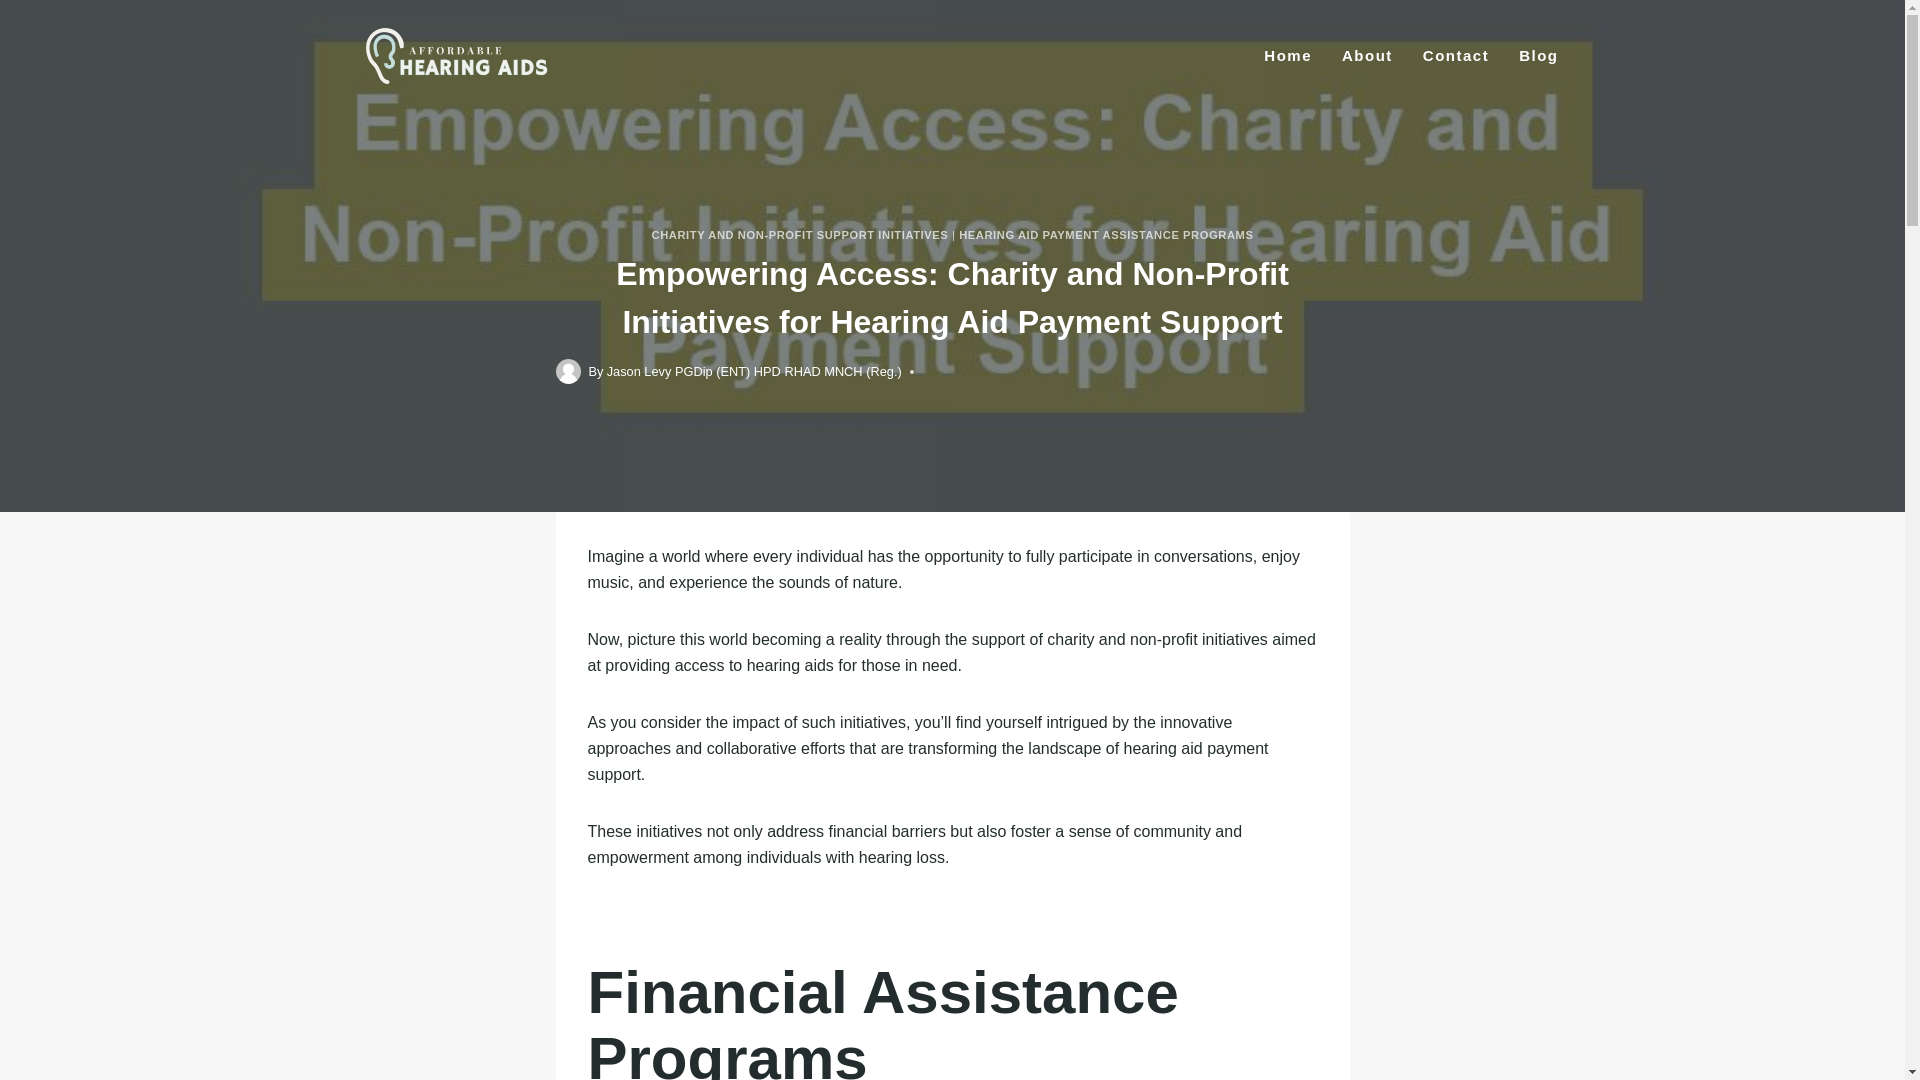  Describe the element at coordinates (1106, 234) in the screenshot. I see `HEARING AID PAYMENT ASSISTANCE PROGRAMS` at that location.